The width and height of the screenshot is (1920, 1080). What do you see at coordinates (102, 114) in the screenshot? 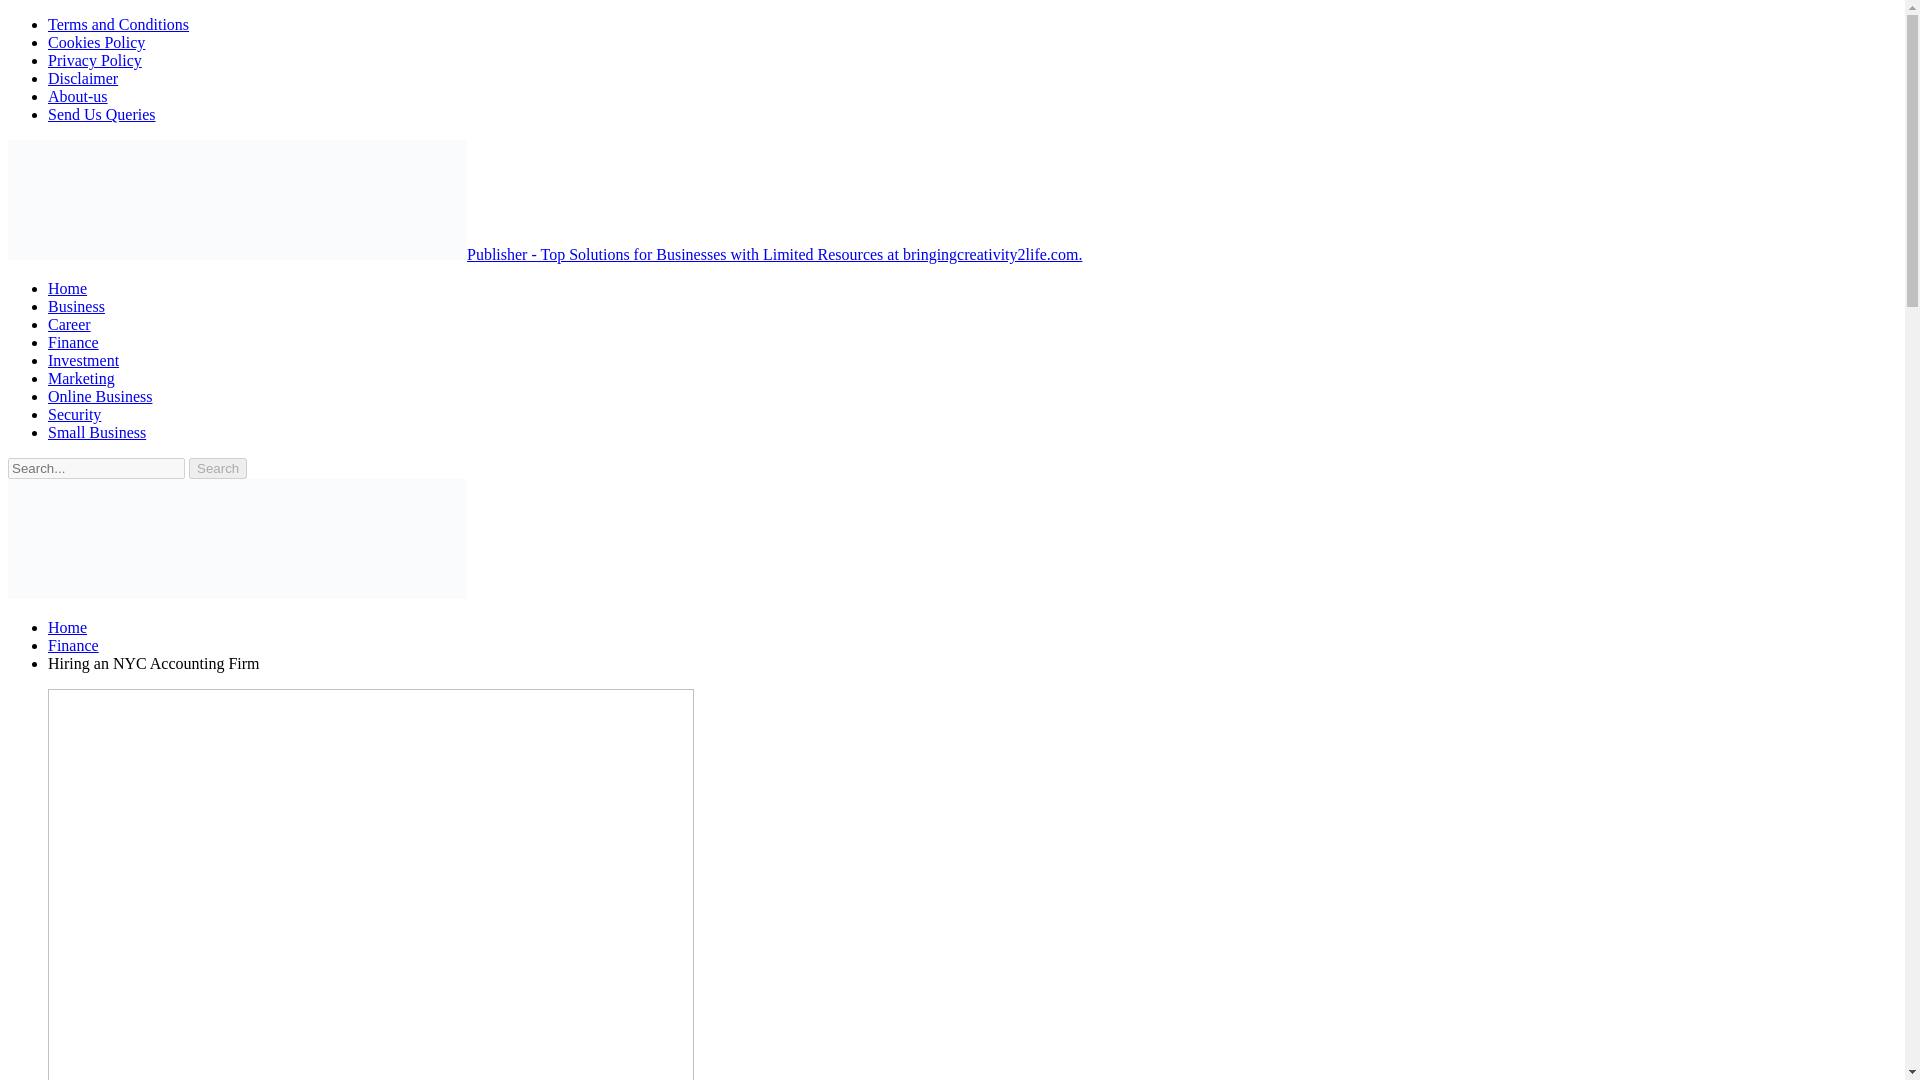
I see `Send Us Queries` at bounding box center [102, 114].